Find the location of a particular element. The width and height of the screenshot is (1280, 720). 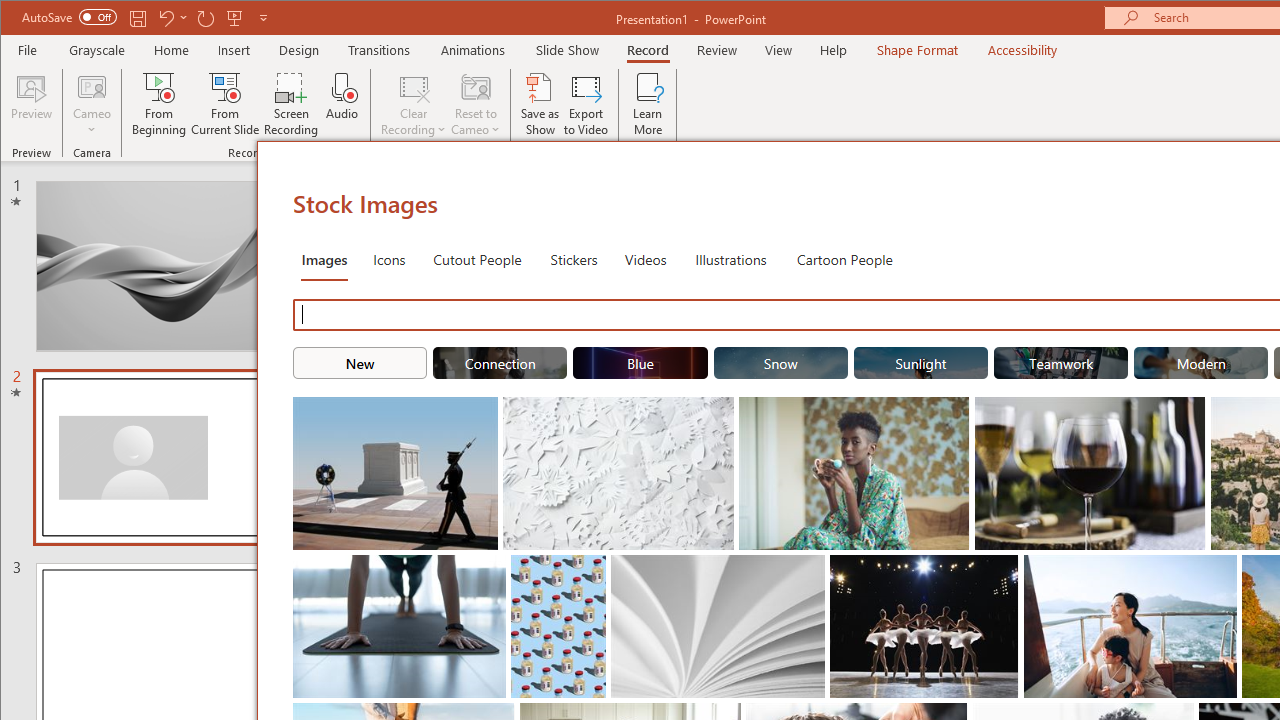

Cartoon People is located at coordinates (844, 258).